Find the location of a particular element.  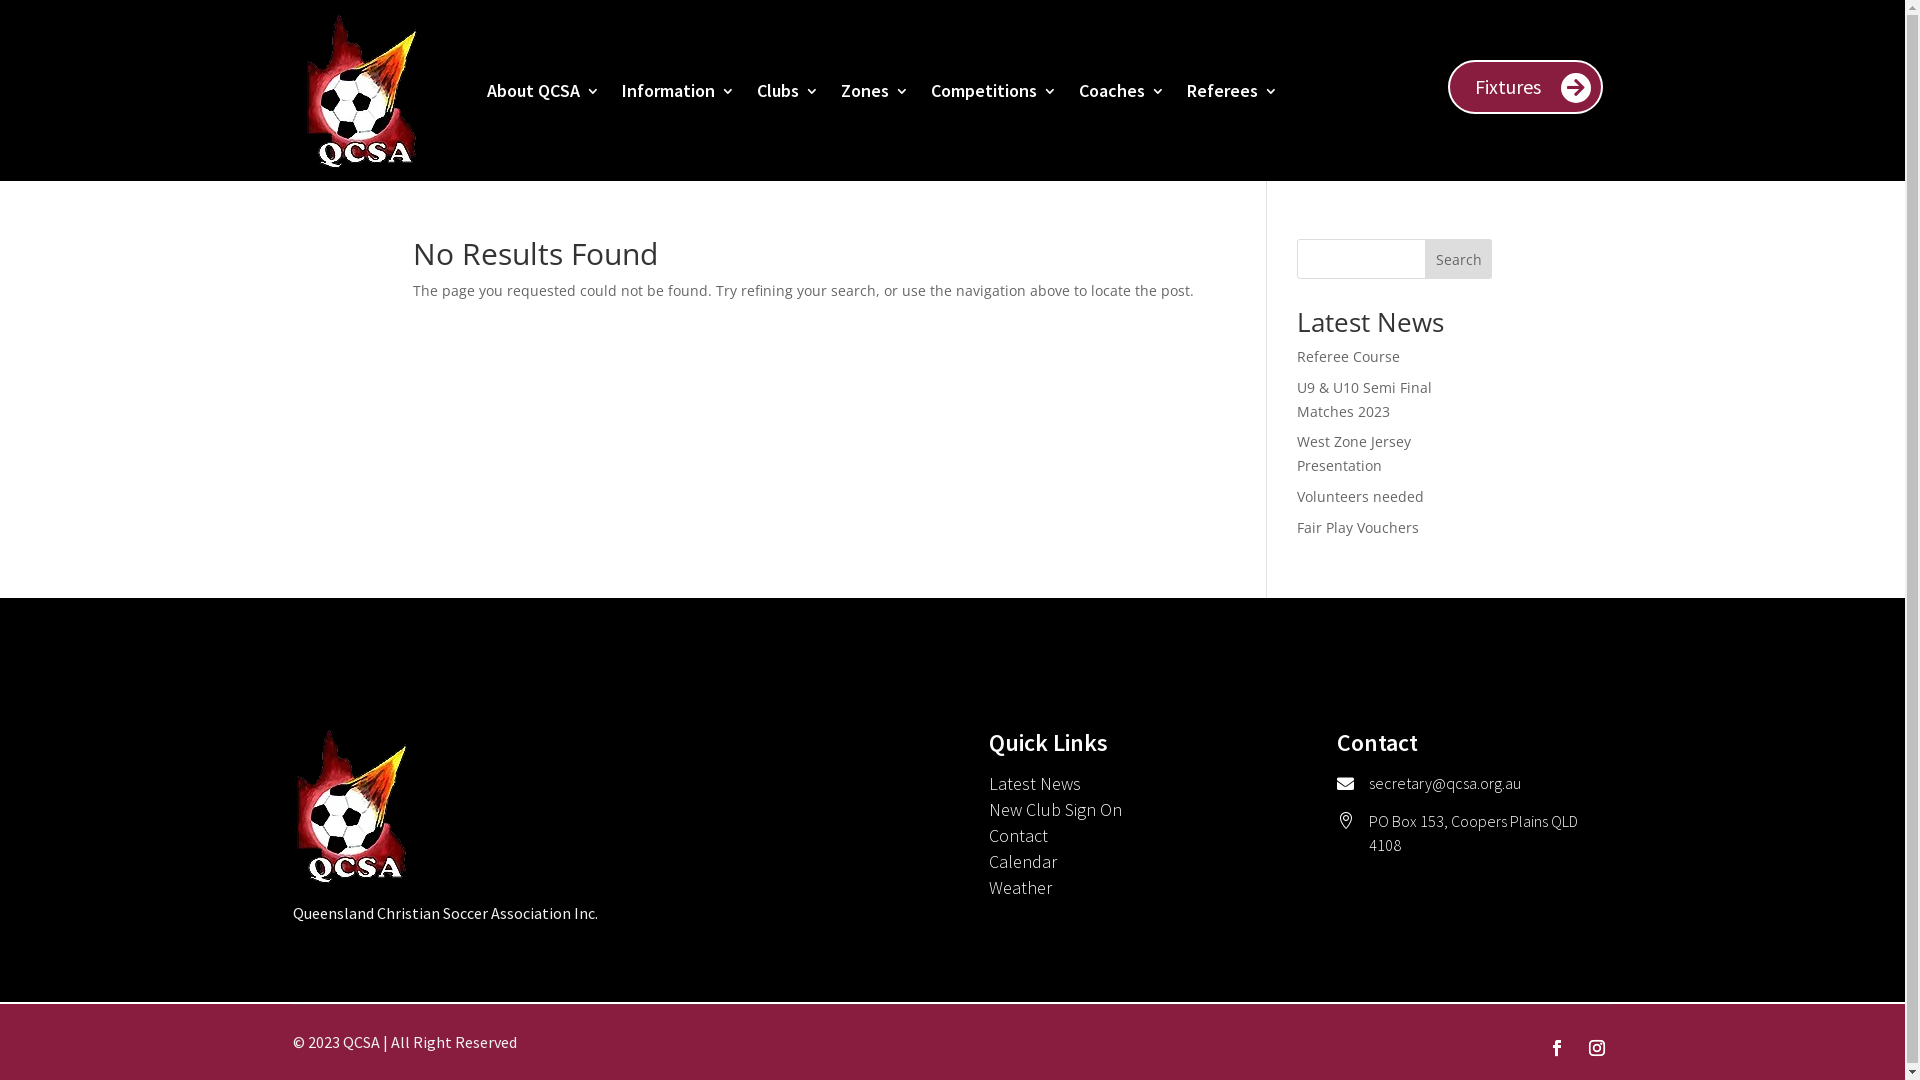

About QCSA is located at coordinates (542, 90).